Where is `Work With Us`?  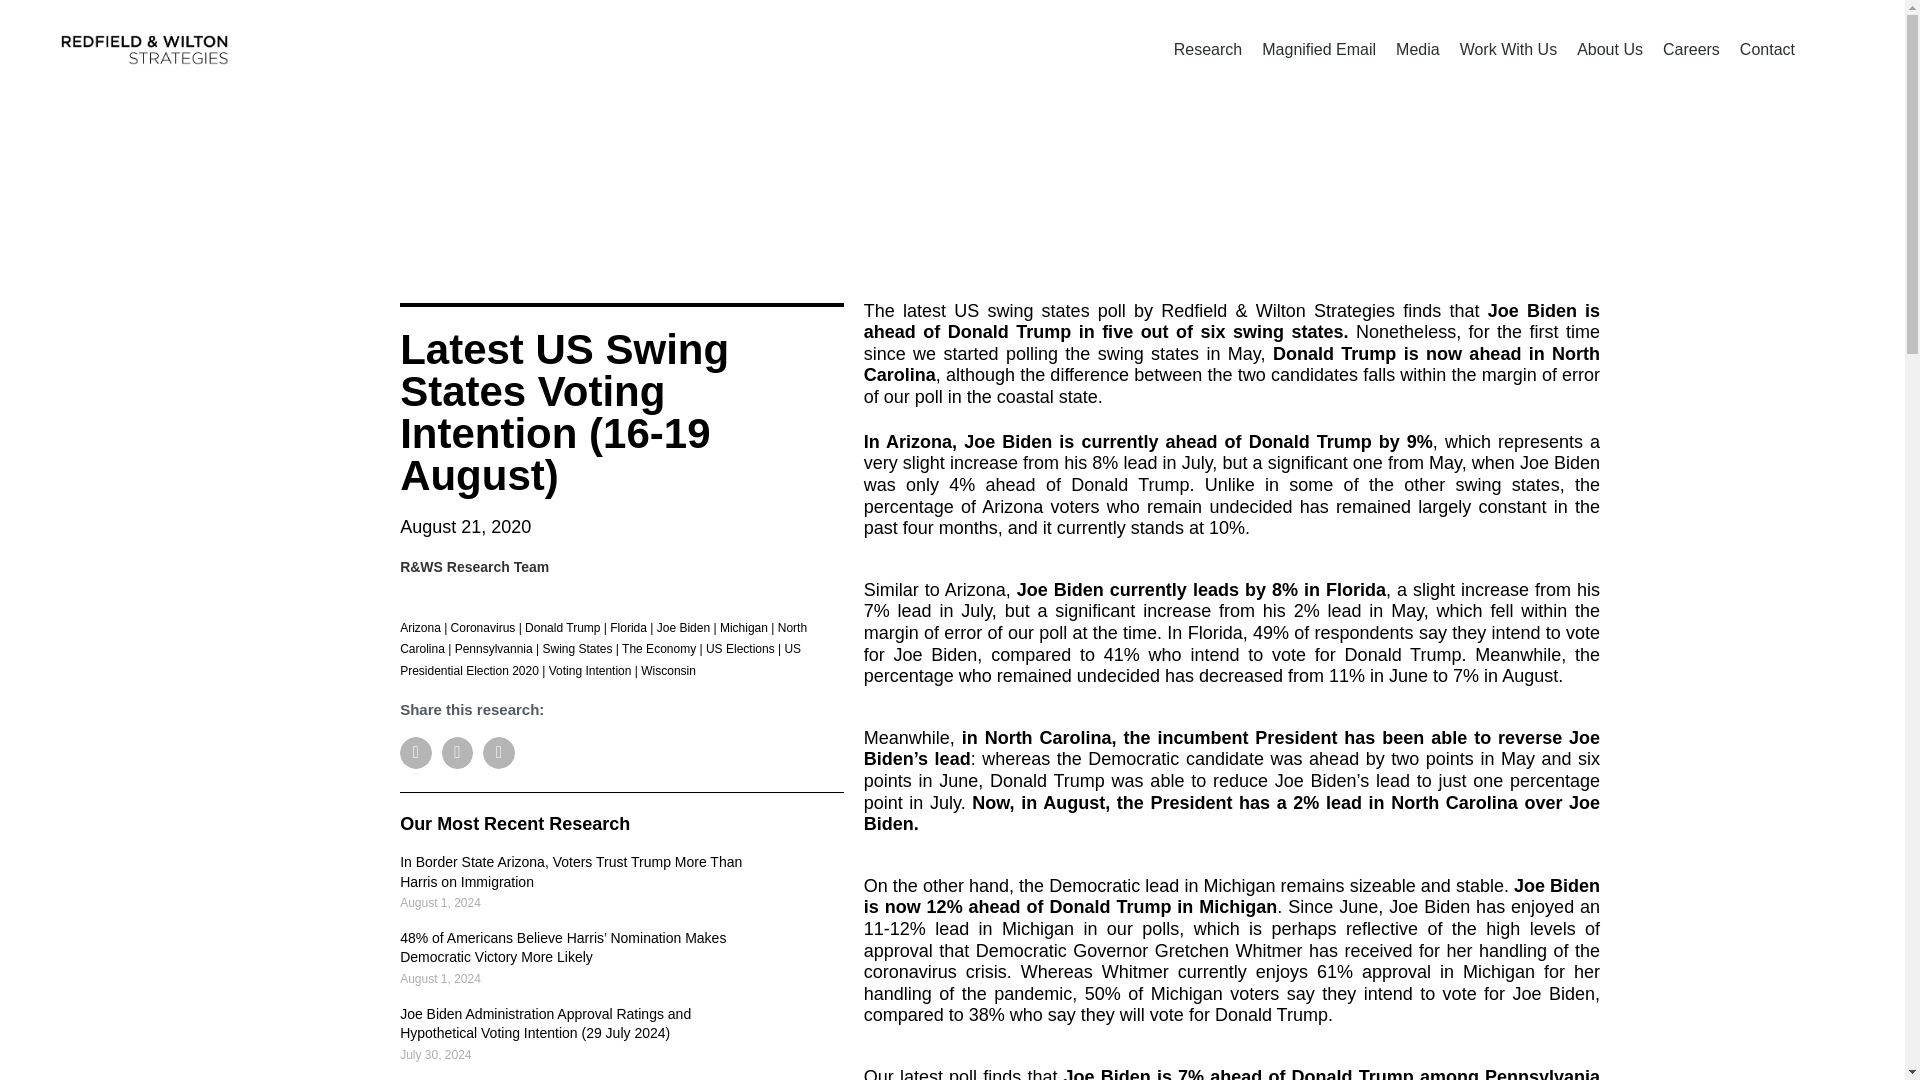
Work With Us is located at coordinates (1508, 50).